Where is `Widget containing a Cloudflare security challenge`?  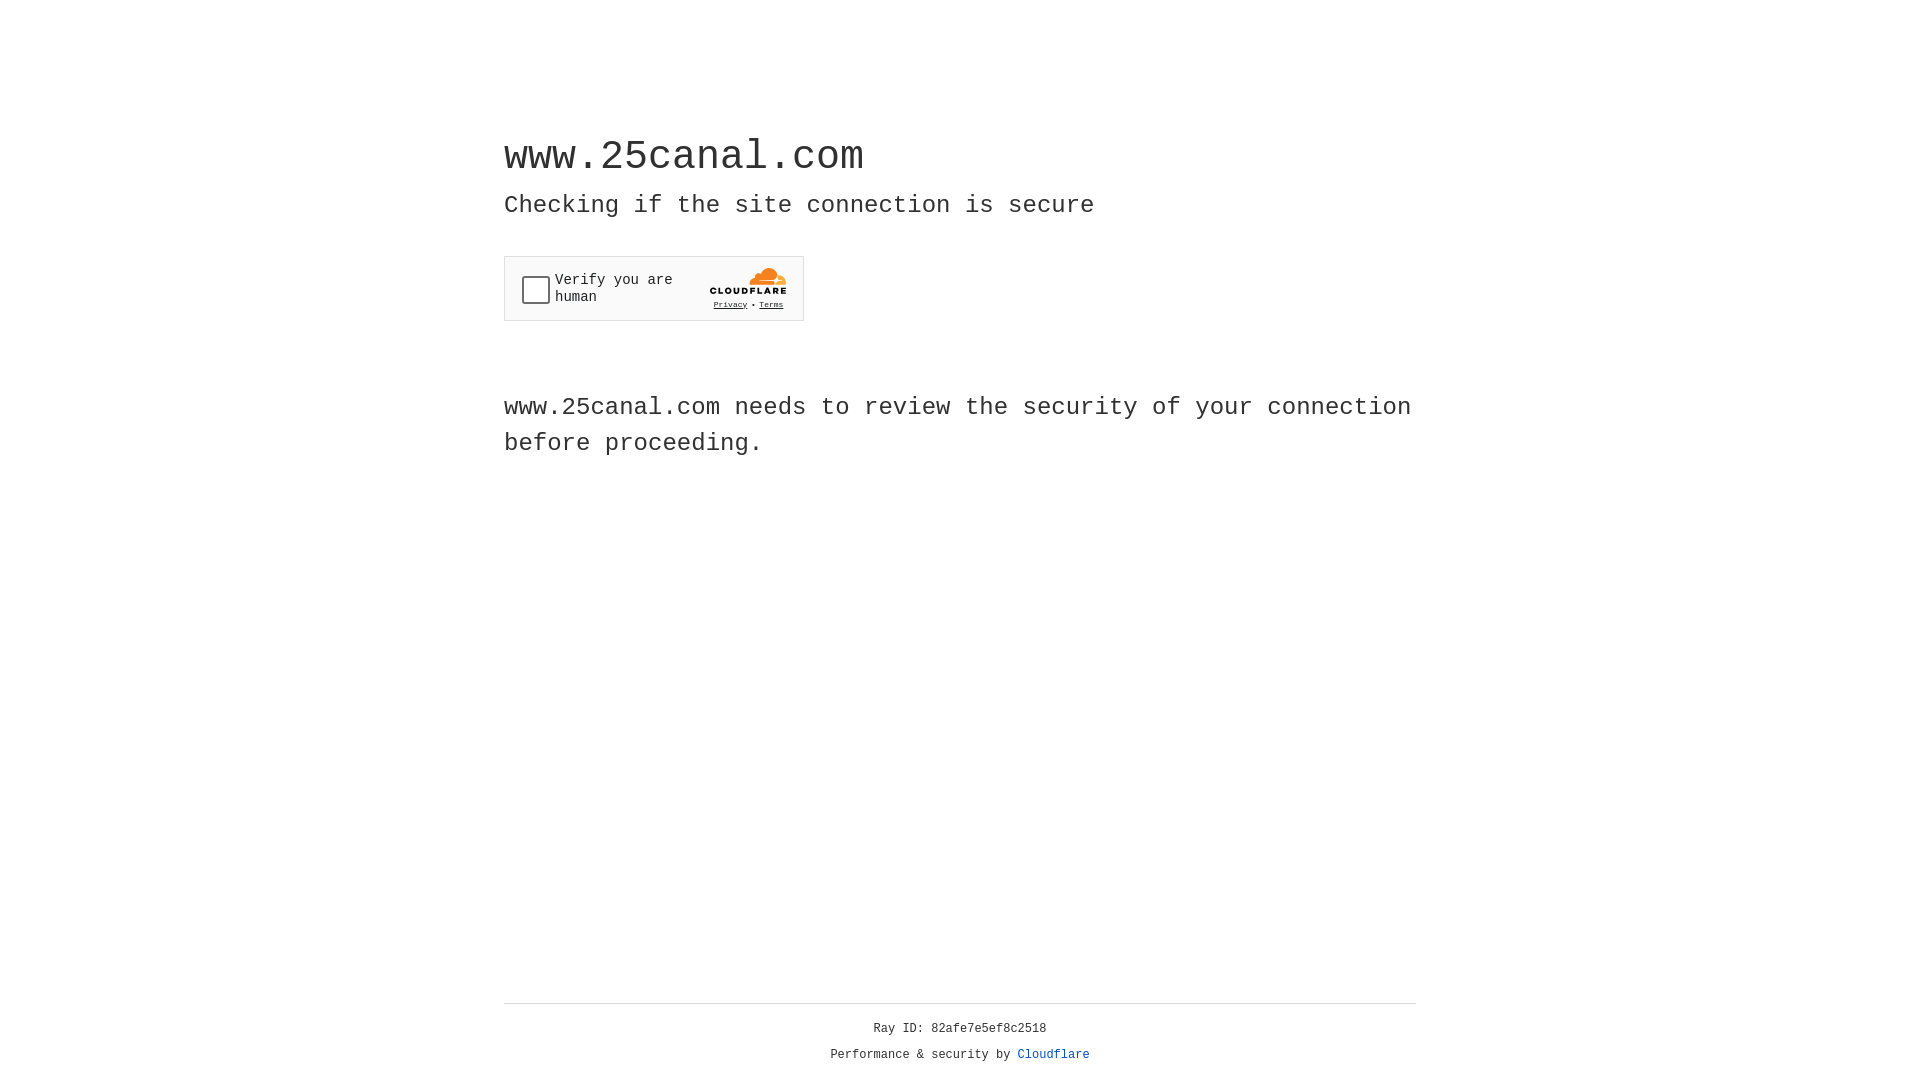
Widget containing a Cloudflare security challenge is located at coordinates (654, 288).